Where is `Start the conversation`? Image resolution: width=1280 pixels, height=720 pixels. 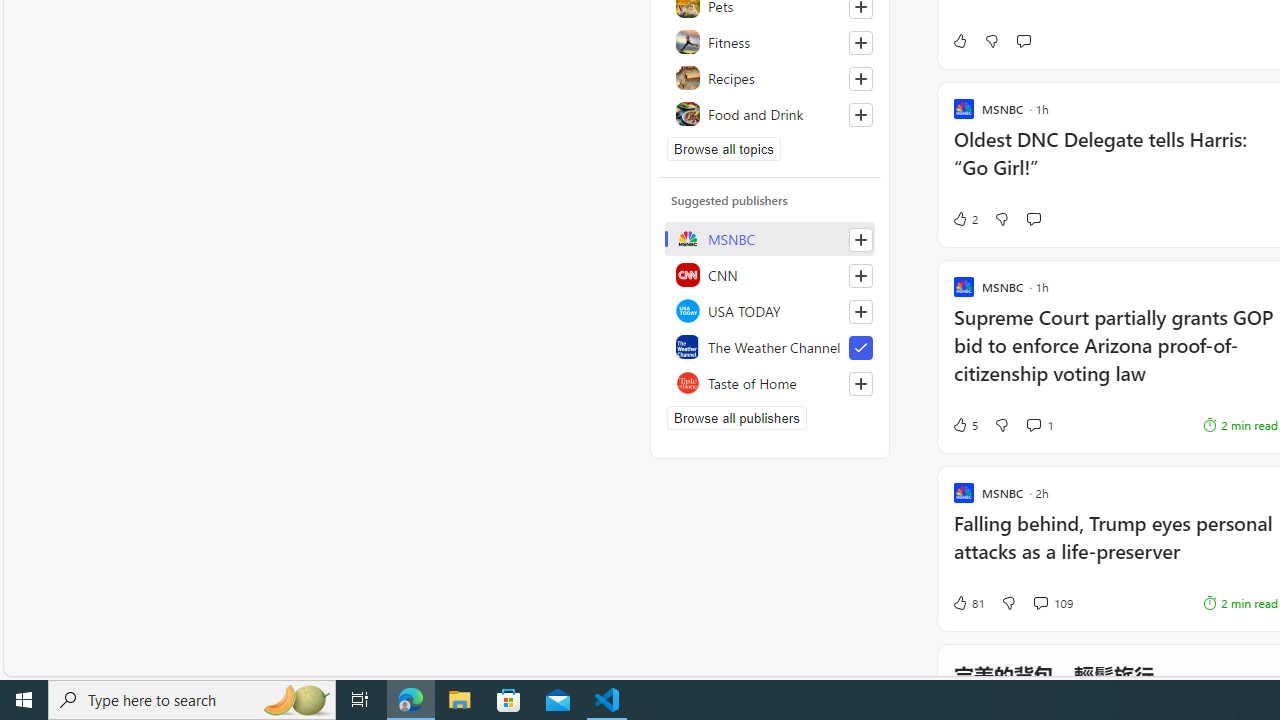 Start the conversation is located at coordinates (1033, 219).